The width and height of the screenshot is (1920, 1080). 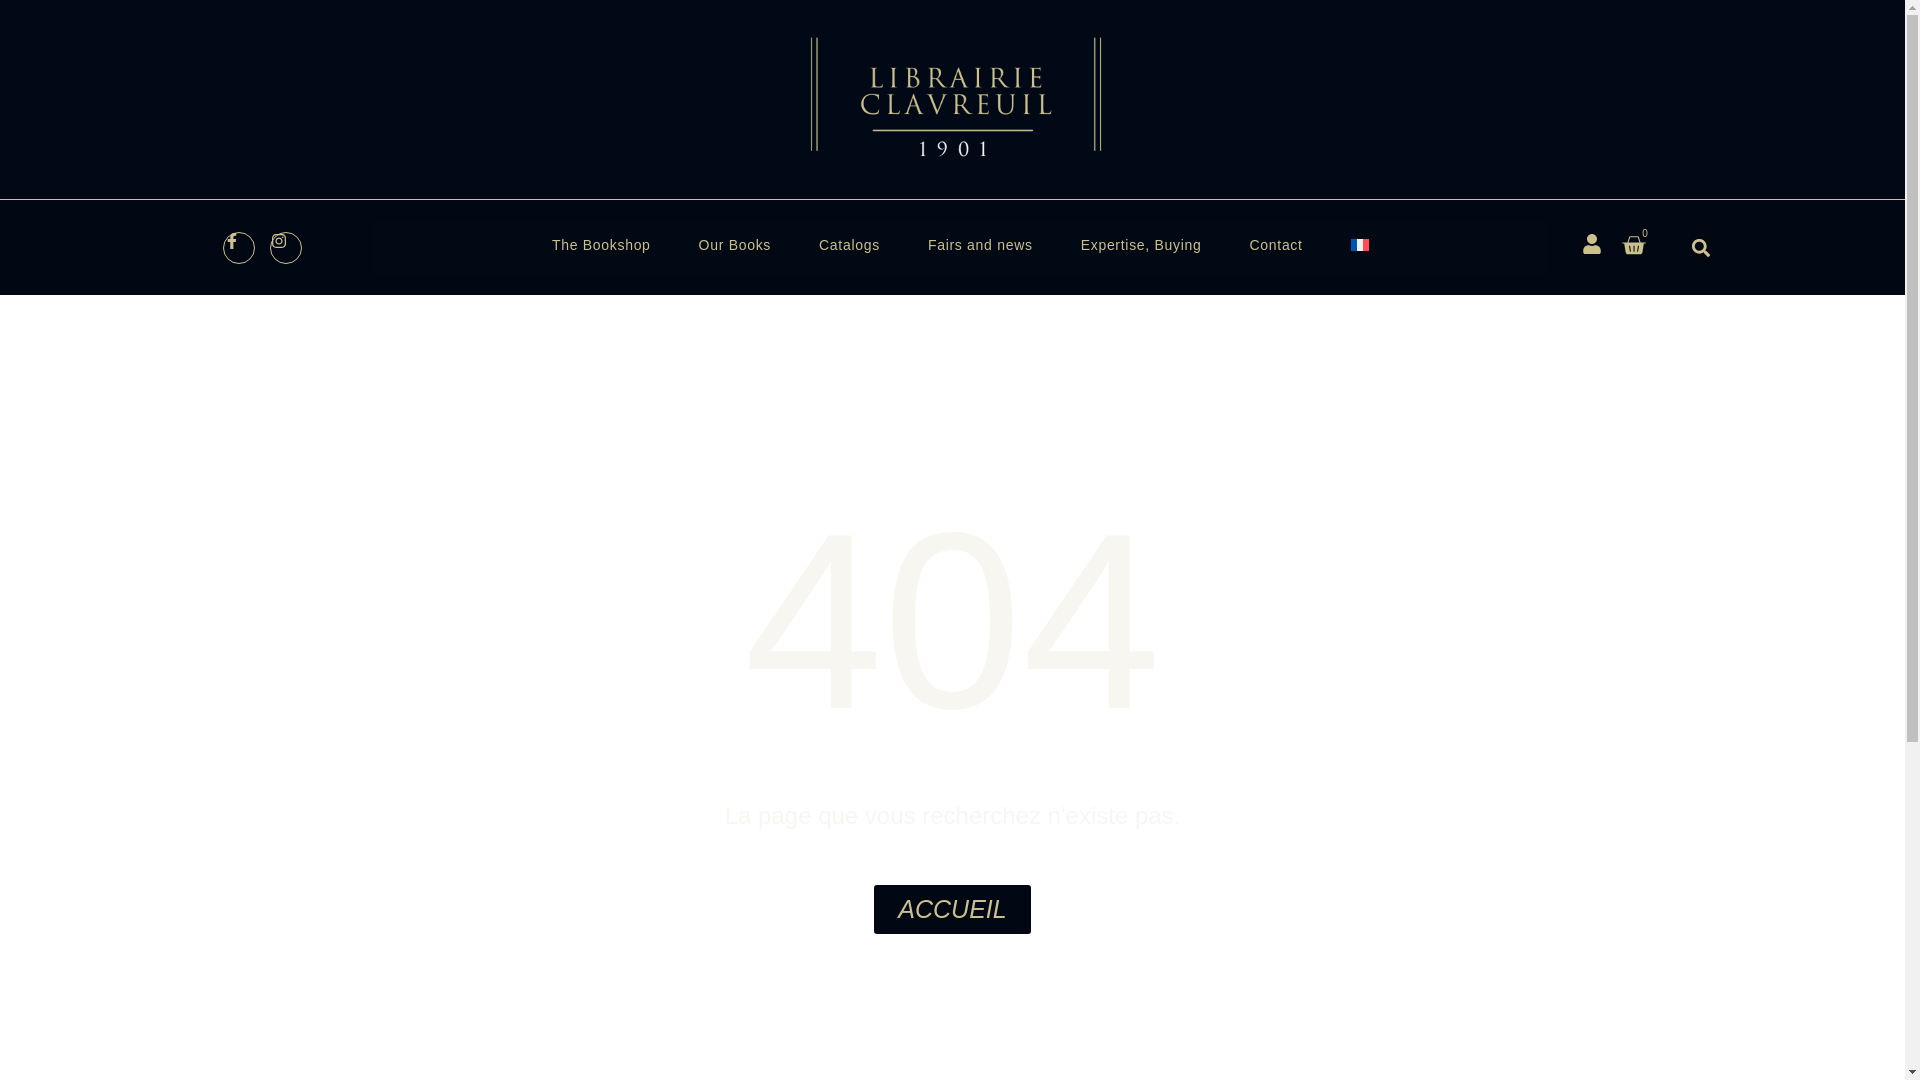 What do you see at coordinates (849, 245) in the screenshot?
I see `Catalogs` at bounding box center [849, 245].